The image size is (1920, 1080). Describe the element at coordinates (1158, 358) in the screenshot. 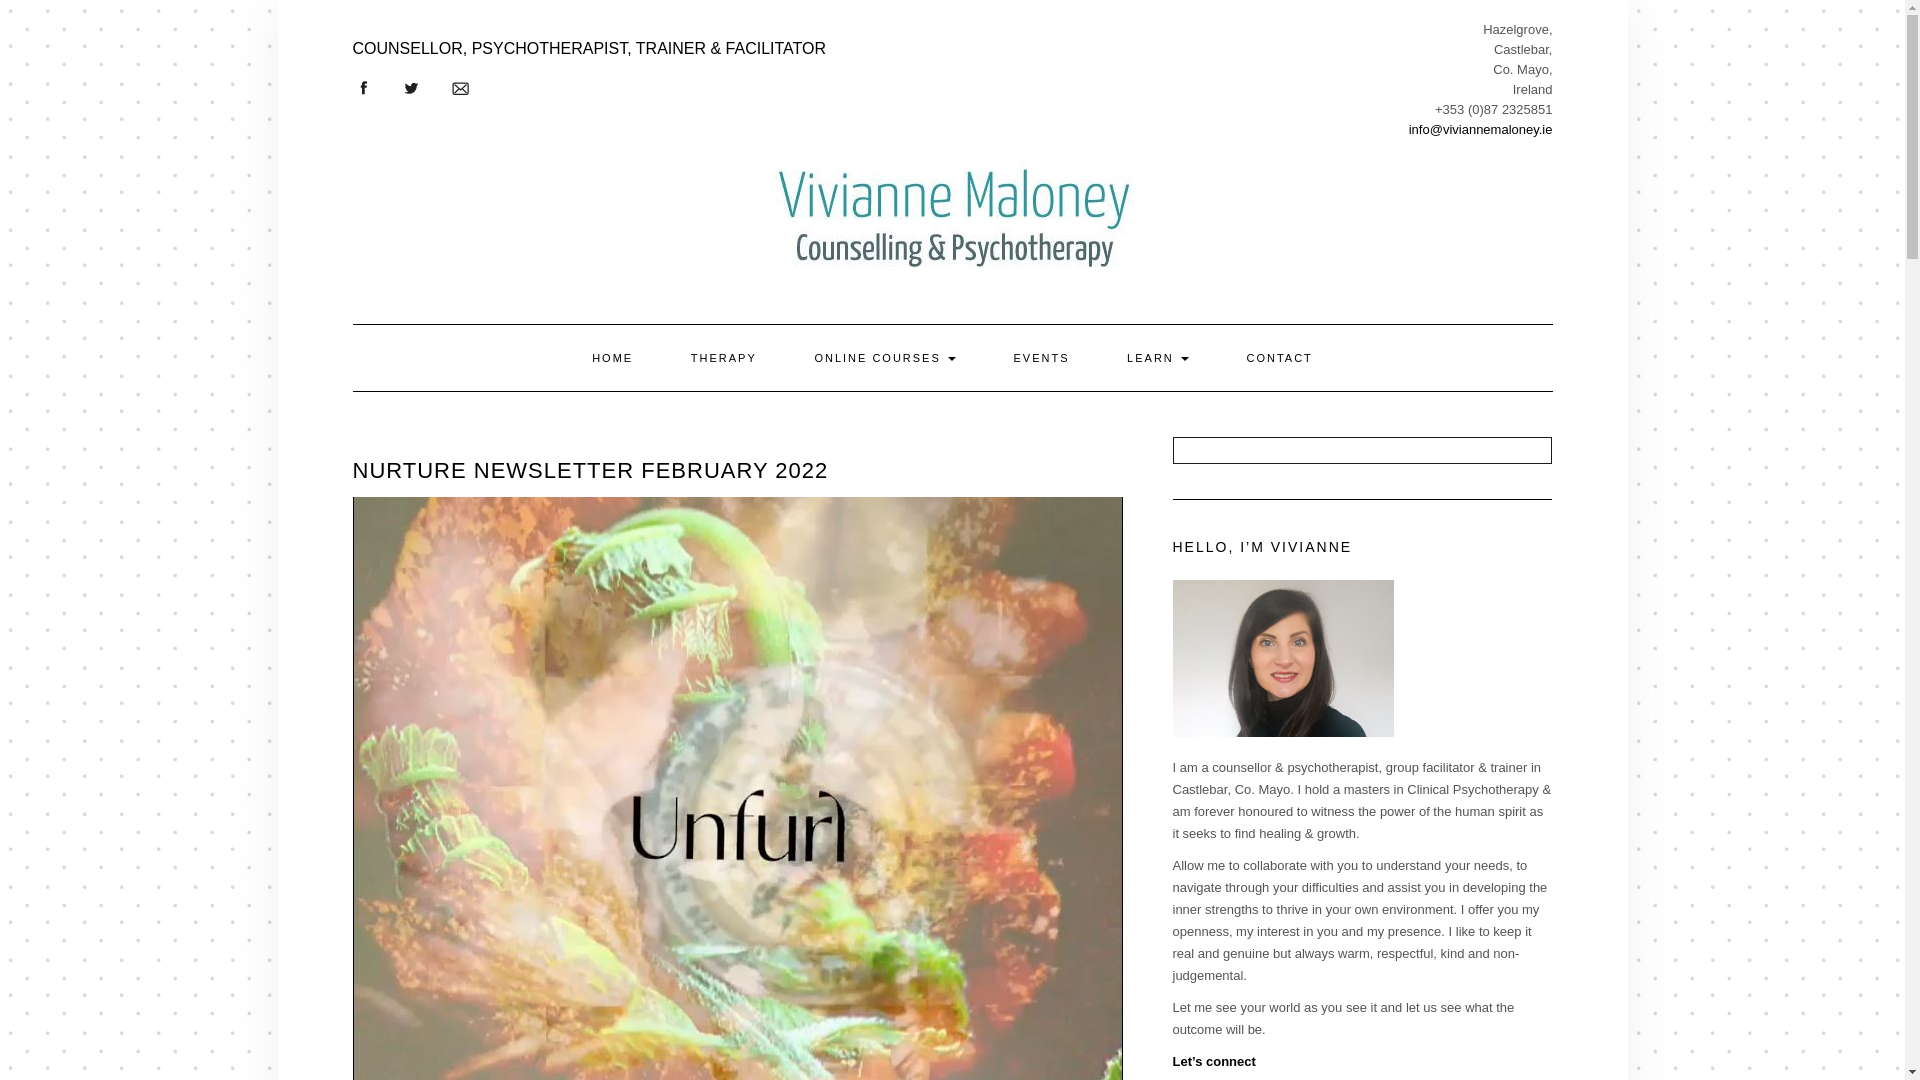

I see `LEARN` at that location.